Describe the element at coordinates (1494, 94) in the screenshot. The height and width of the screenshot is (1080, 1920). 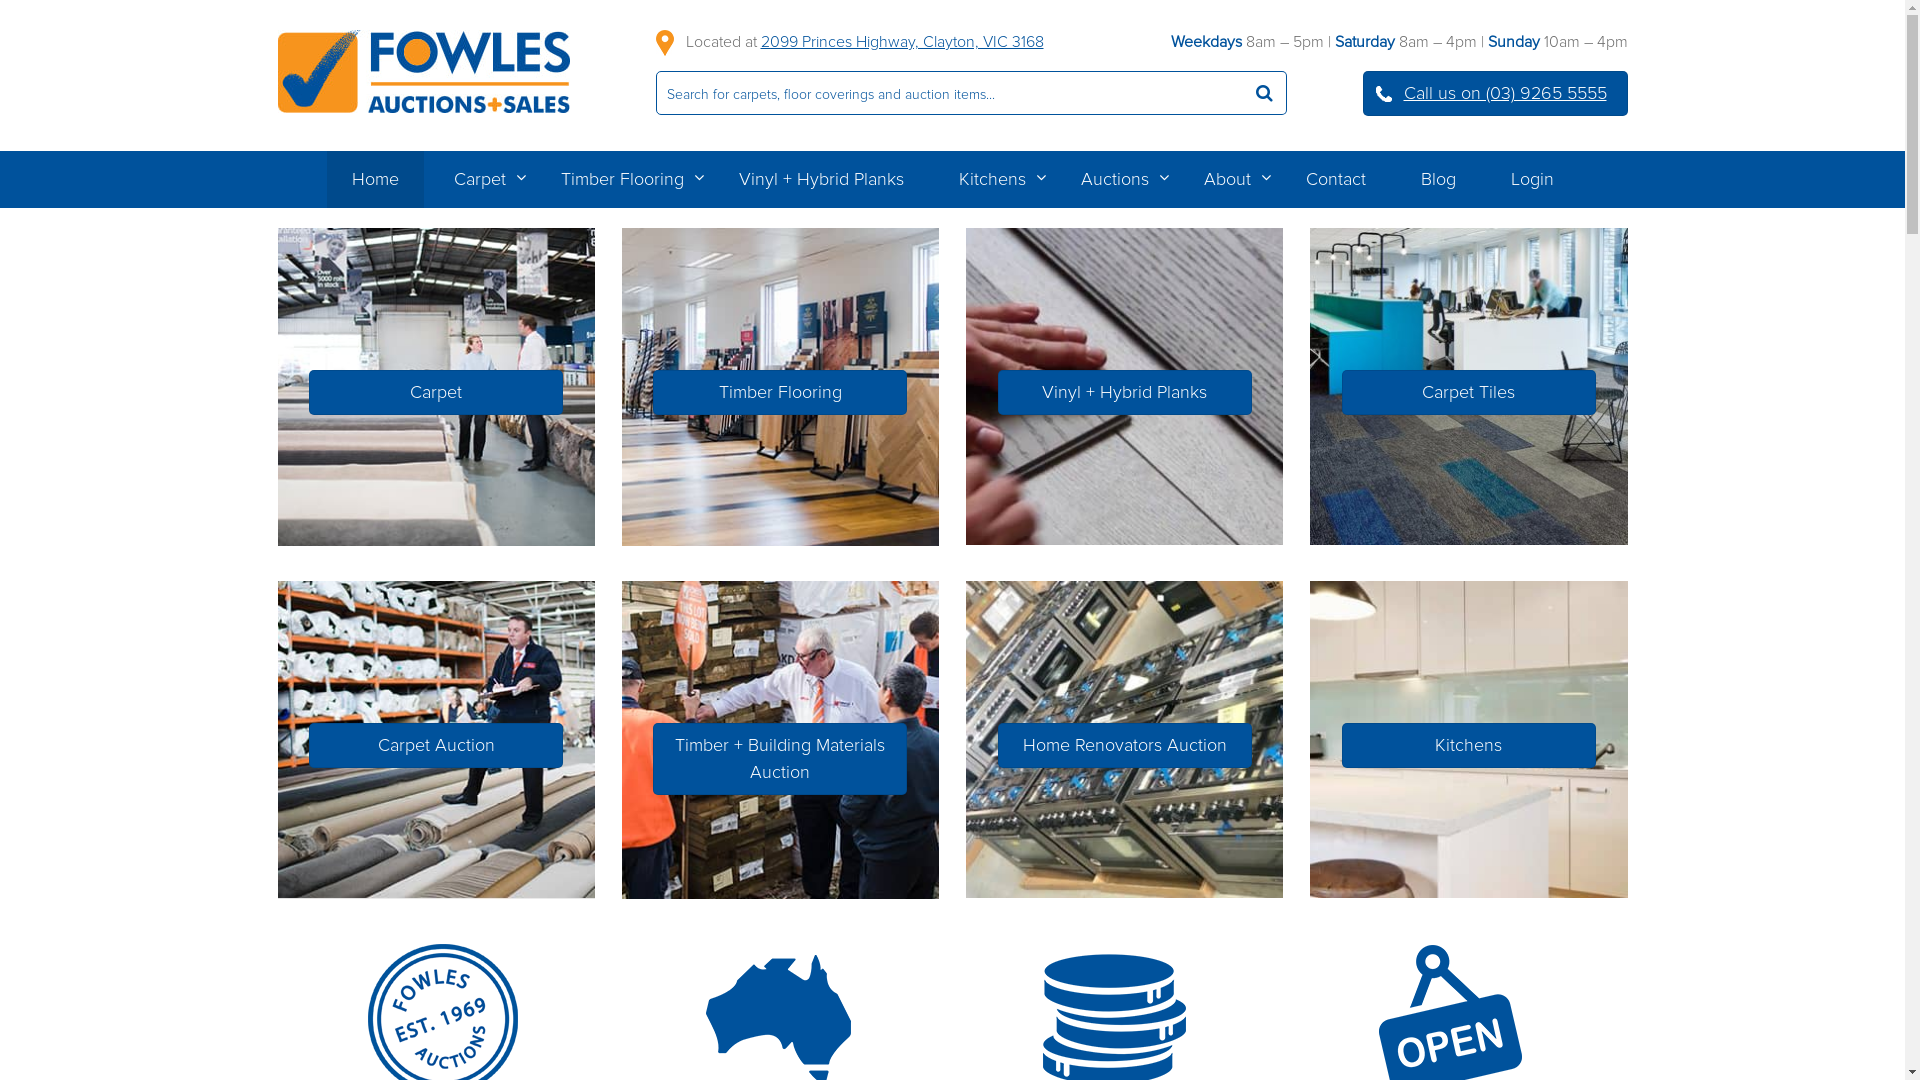
I see `Call us on (03) 9265 5555` at that location.